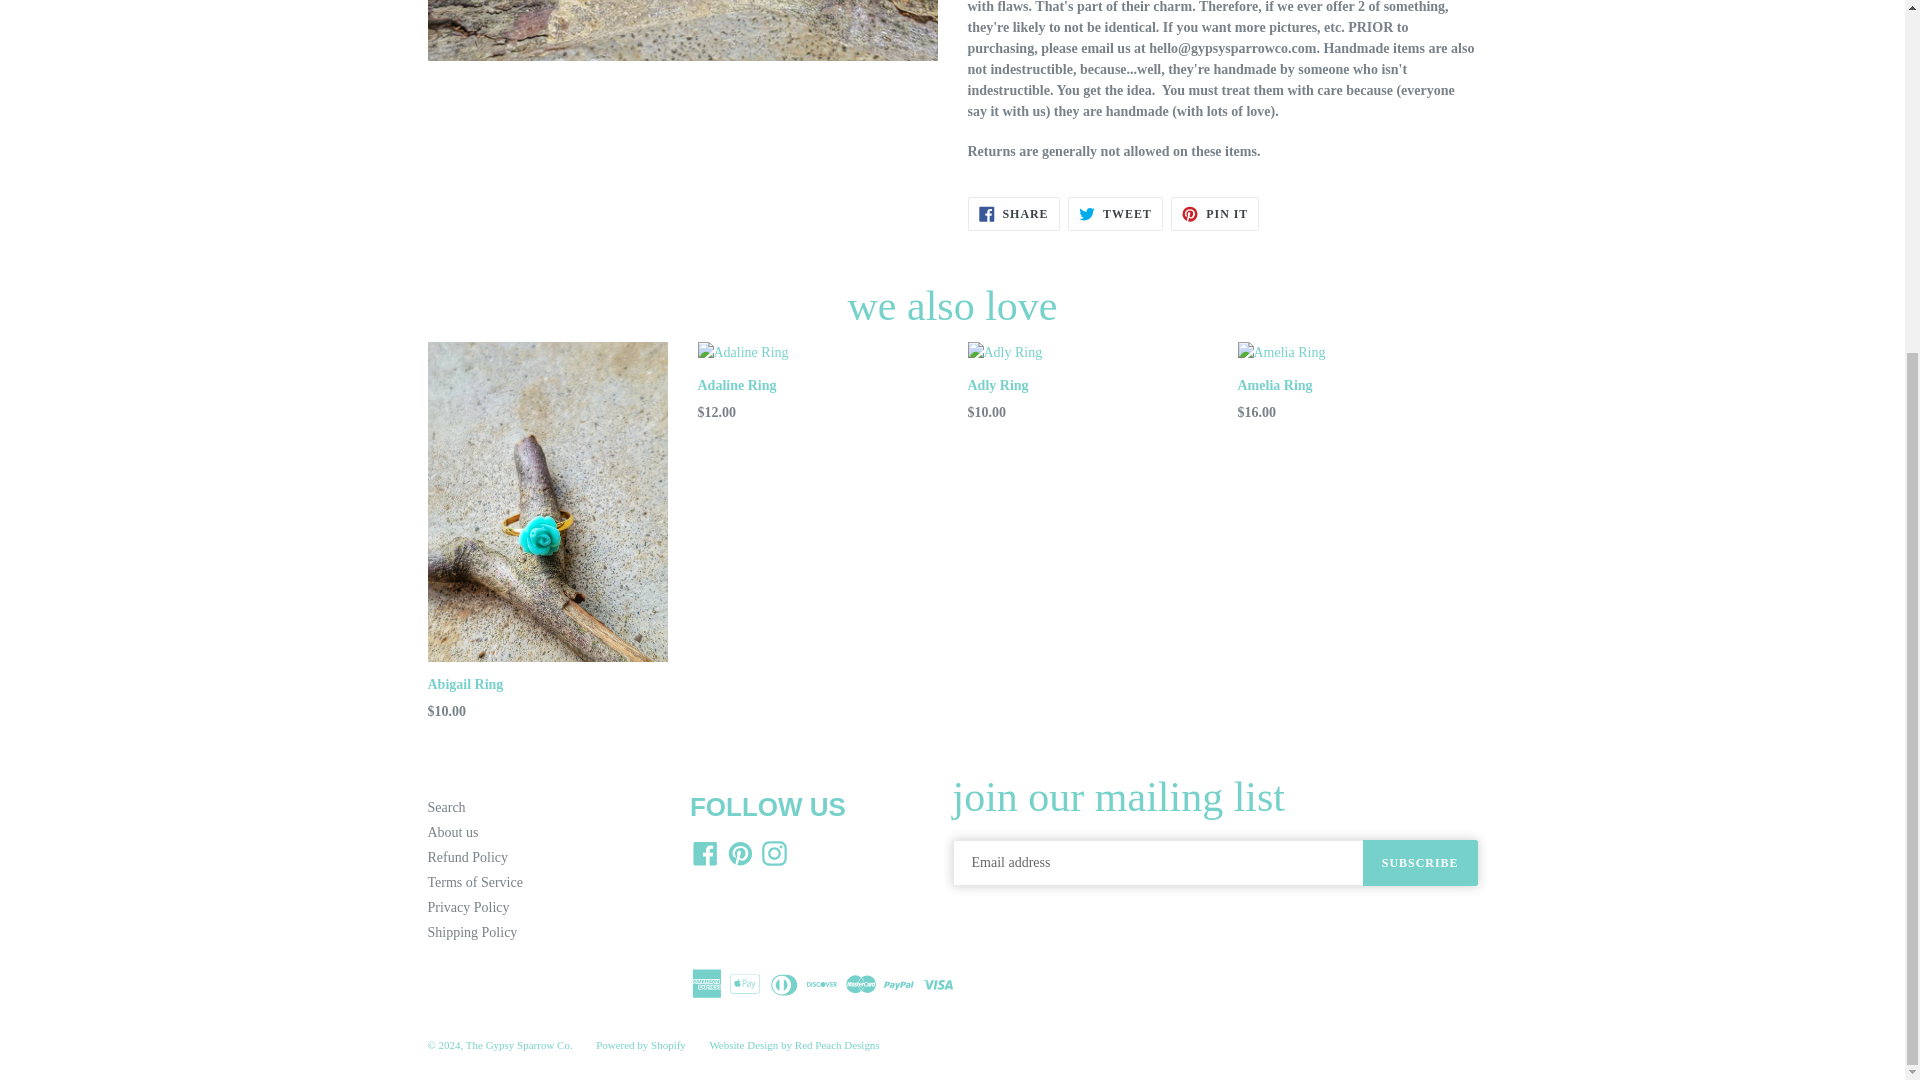  What do you see at coordinates (705, 854) in the screenshot?
I see `The Gypsy Sparrow Co. on Facebook` at bounding box center [705, 854].